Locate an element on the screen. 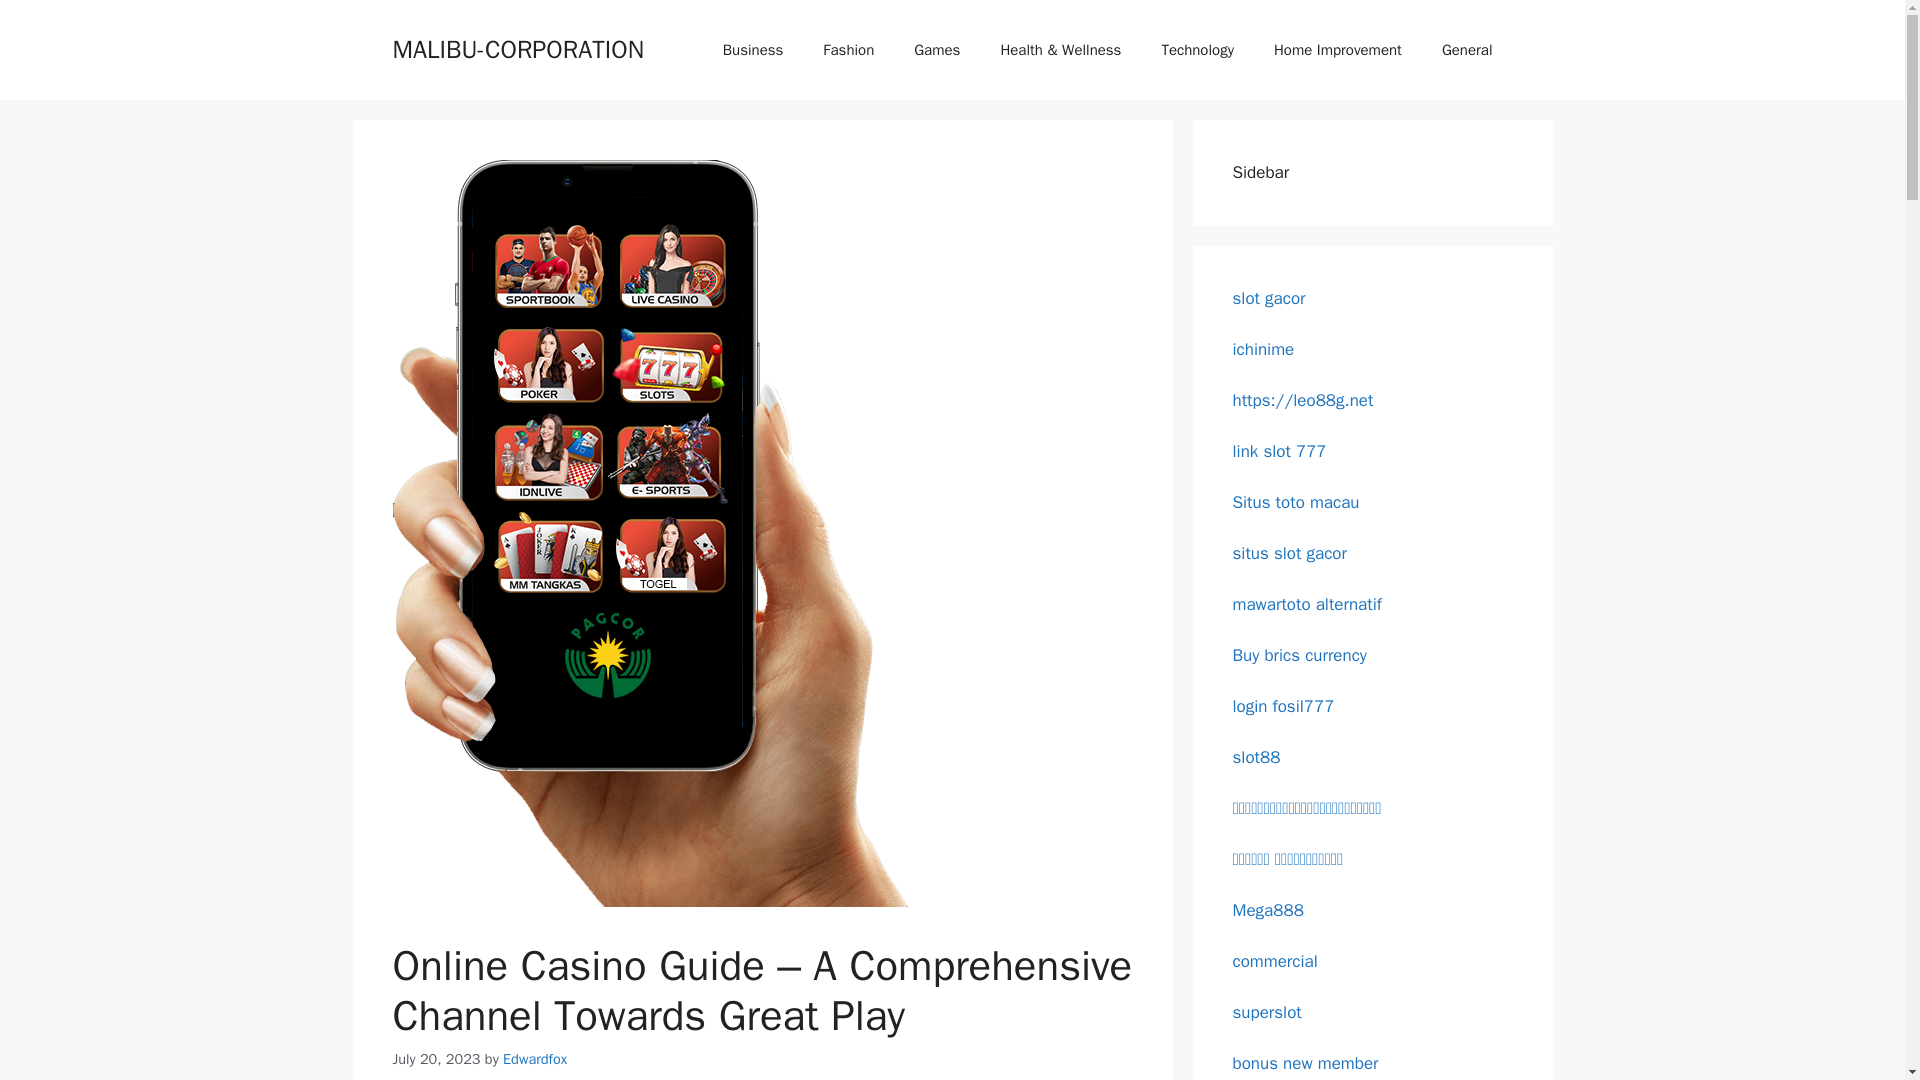  superslot is located at coordinates (1266, 1012).